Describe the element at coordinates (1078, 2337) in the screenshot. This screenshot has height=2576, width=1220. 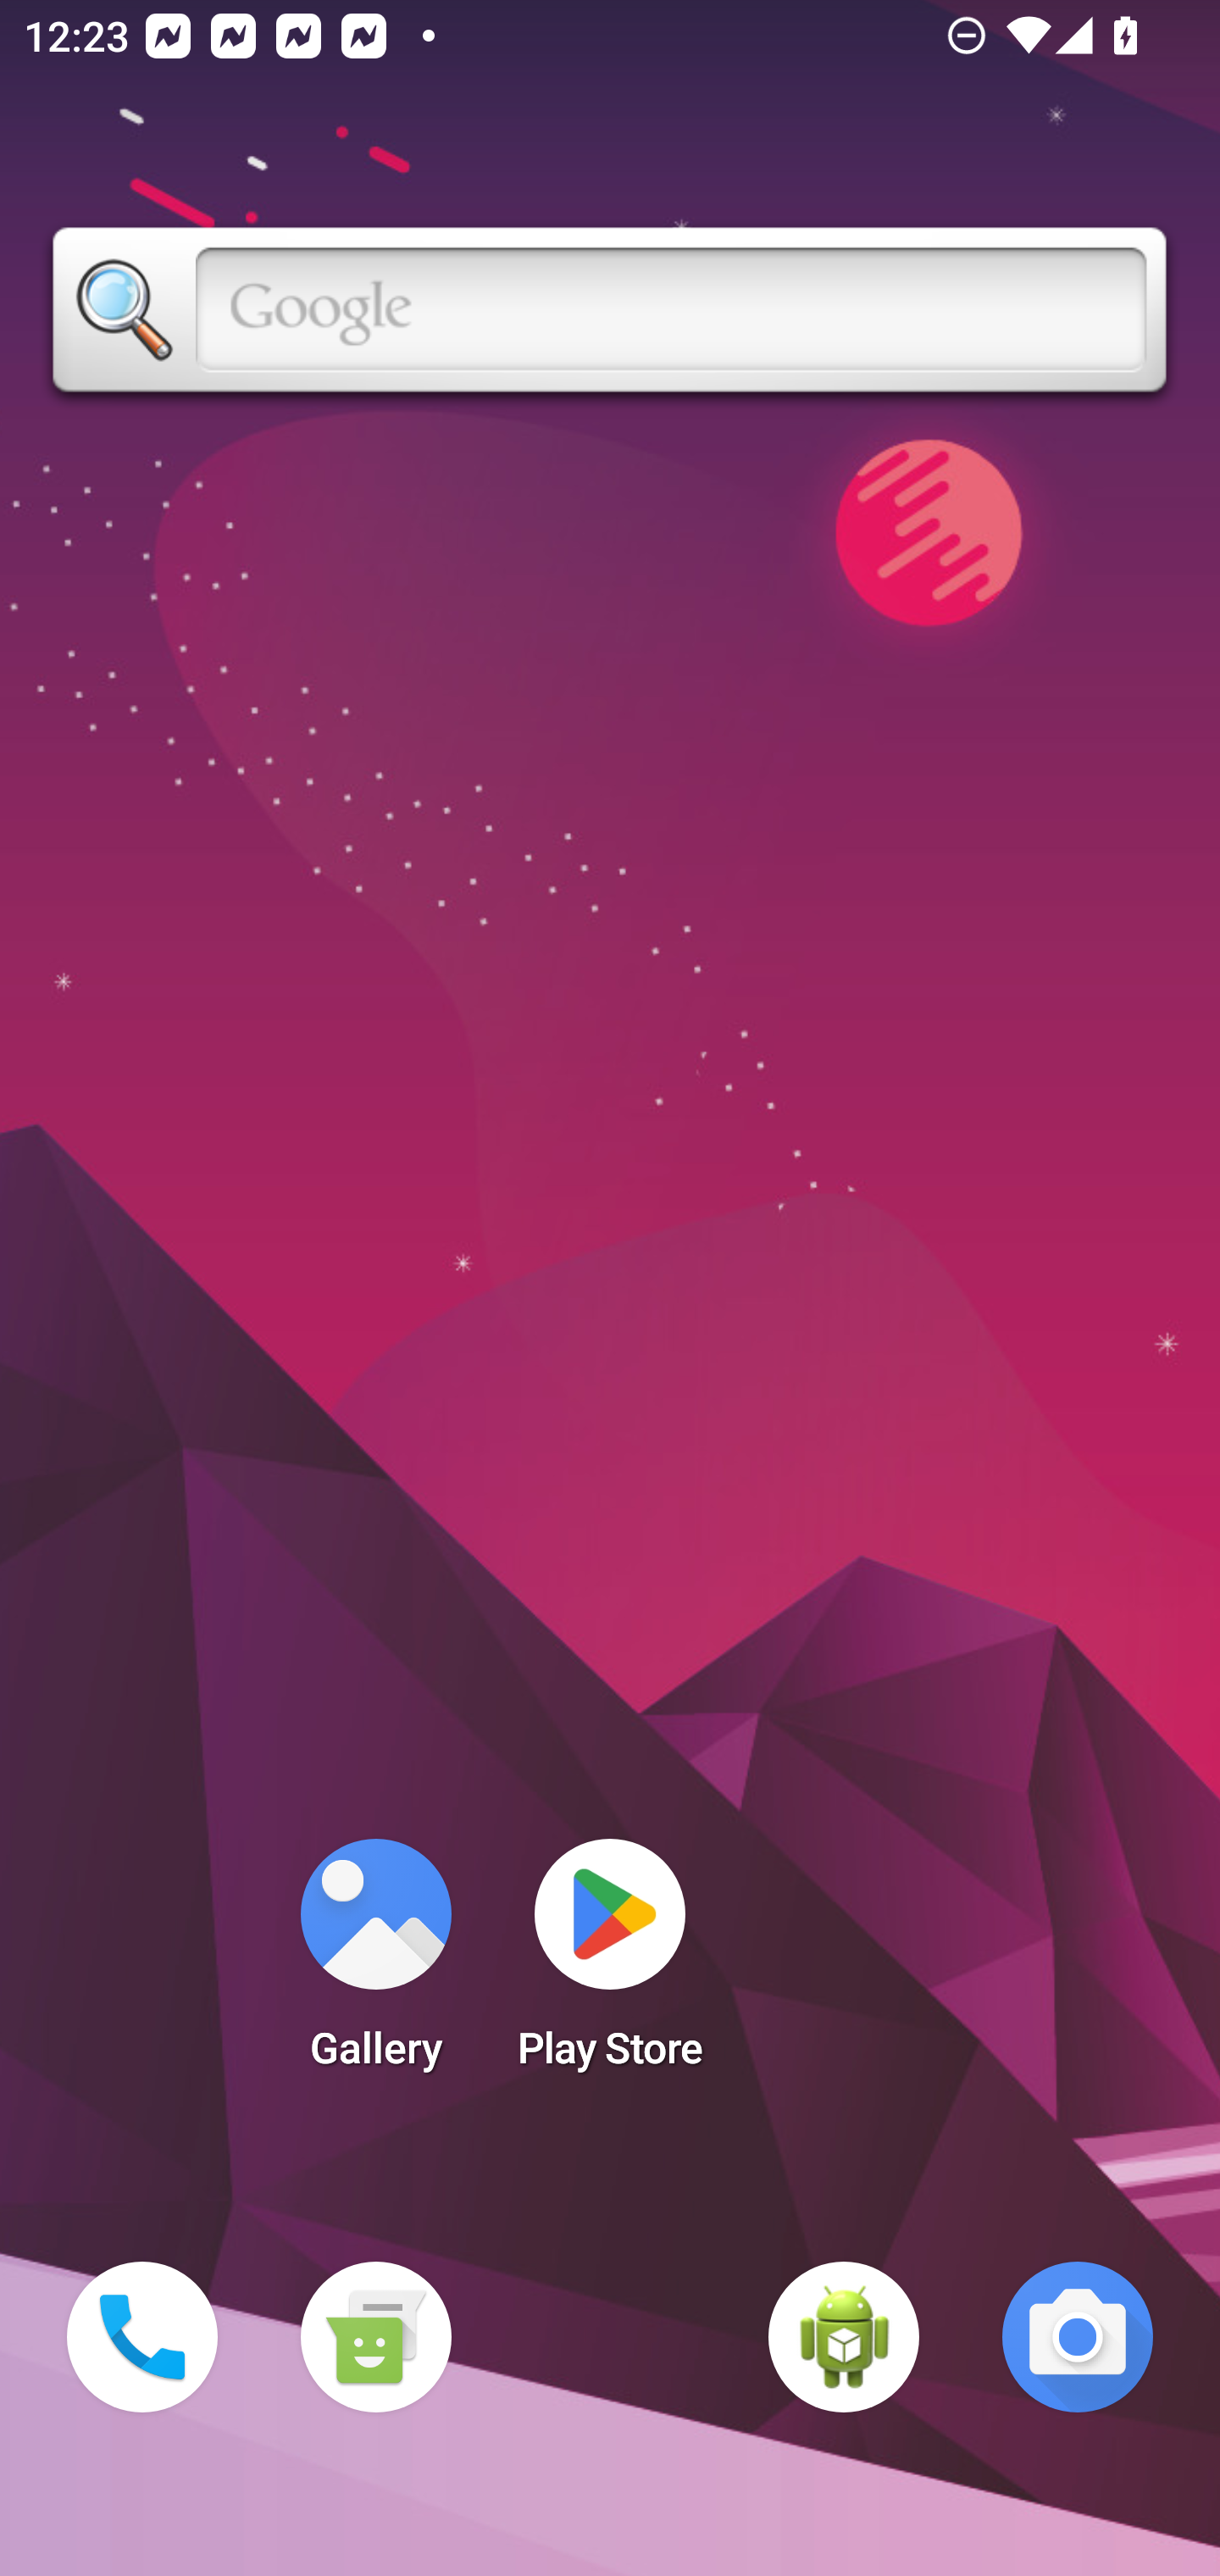
I see `Camera` at that location.